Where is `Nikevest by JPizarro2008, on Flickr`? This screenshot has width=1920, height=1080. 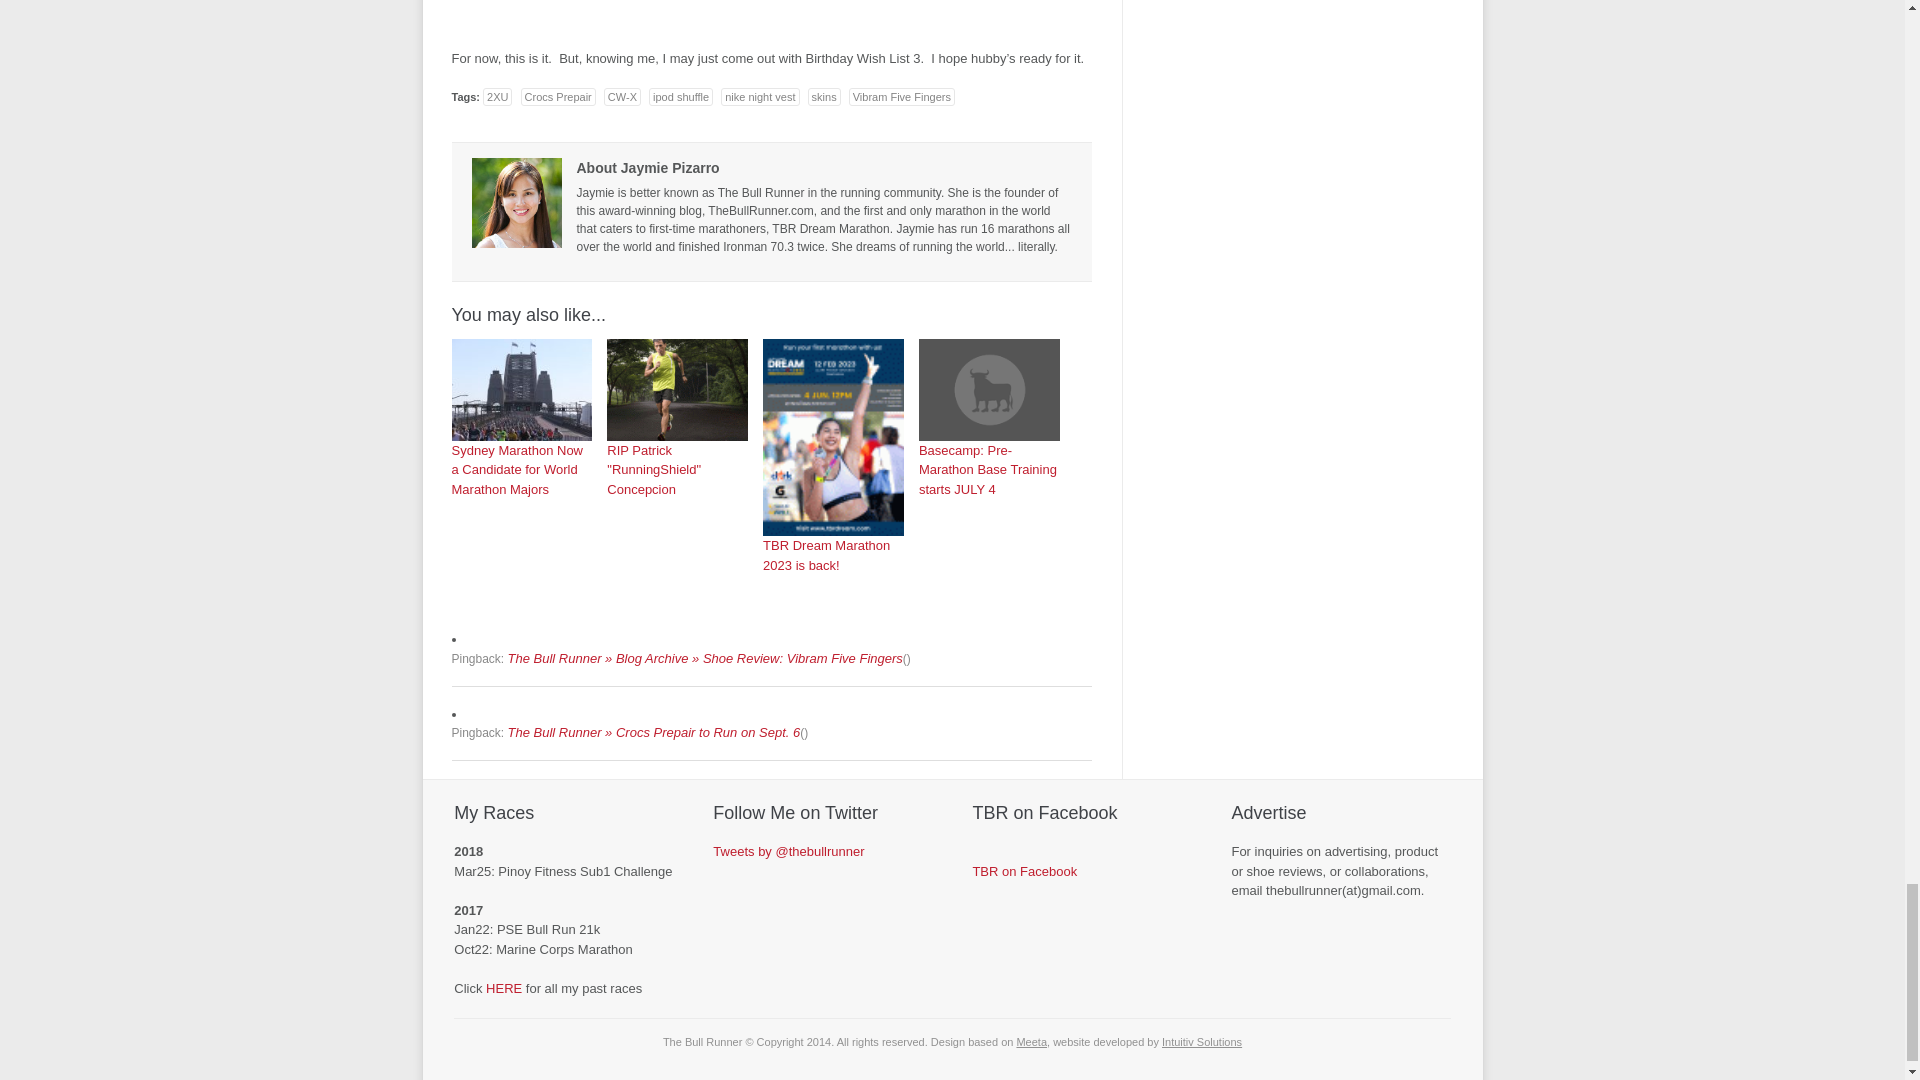
Nikevest by JPizarro2008, on Flickr is located at coordinates (772, 15).